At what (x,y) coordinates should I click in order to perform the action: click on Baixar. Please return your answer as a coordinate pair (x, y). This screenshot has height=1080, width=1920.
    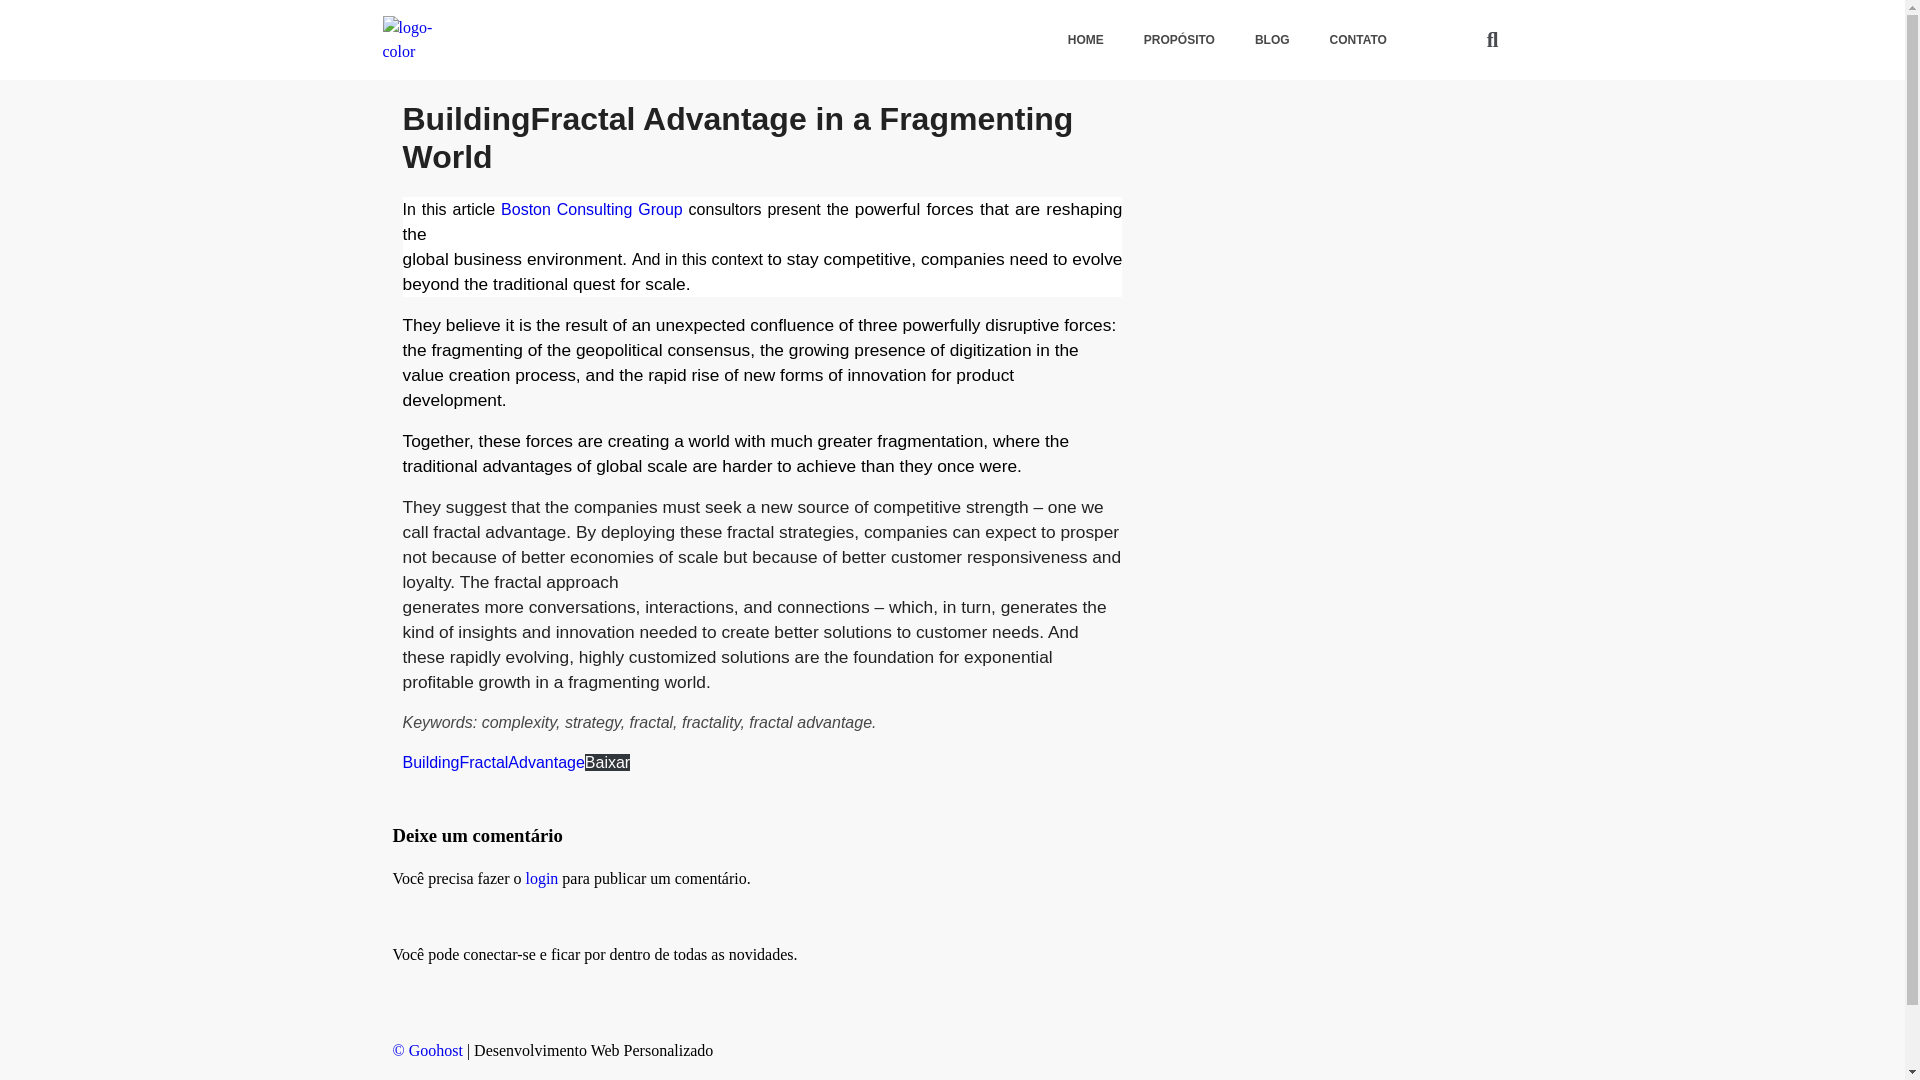
    Looking at the image, I should click on (607, 762).